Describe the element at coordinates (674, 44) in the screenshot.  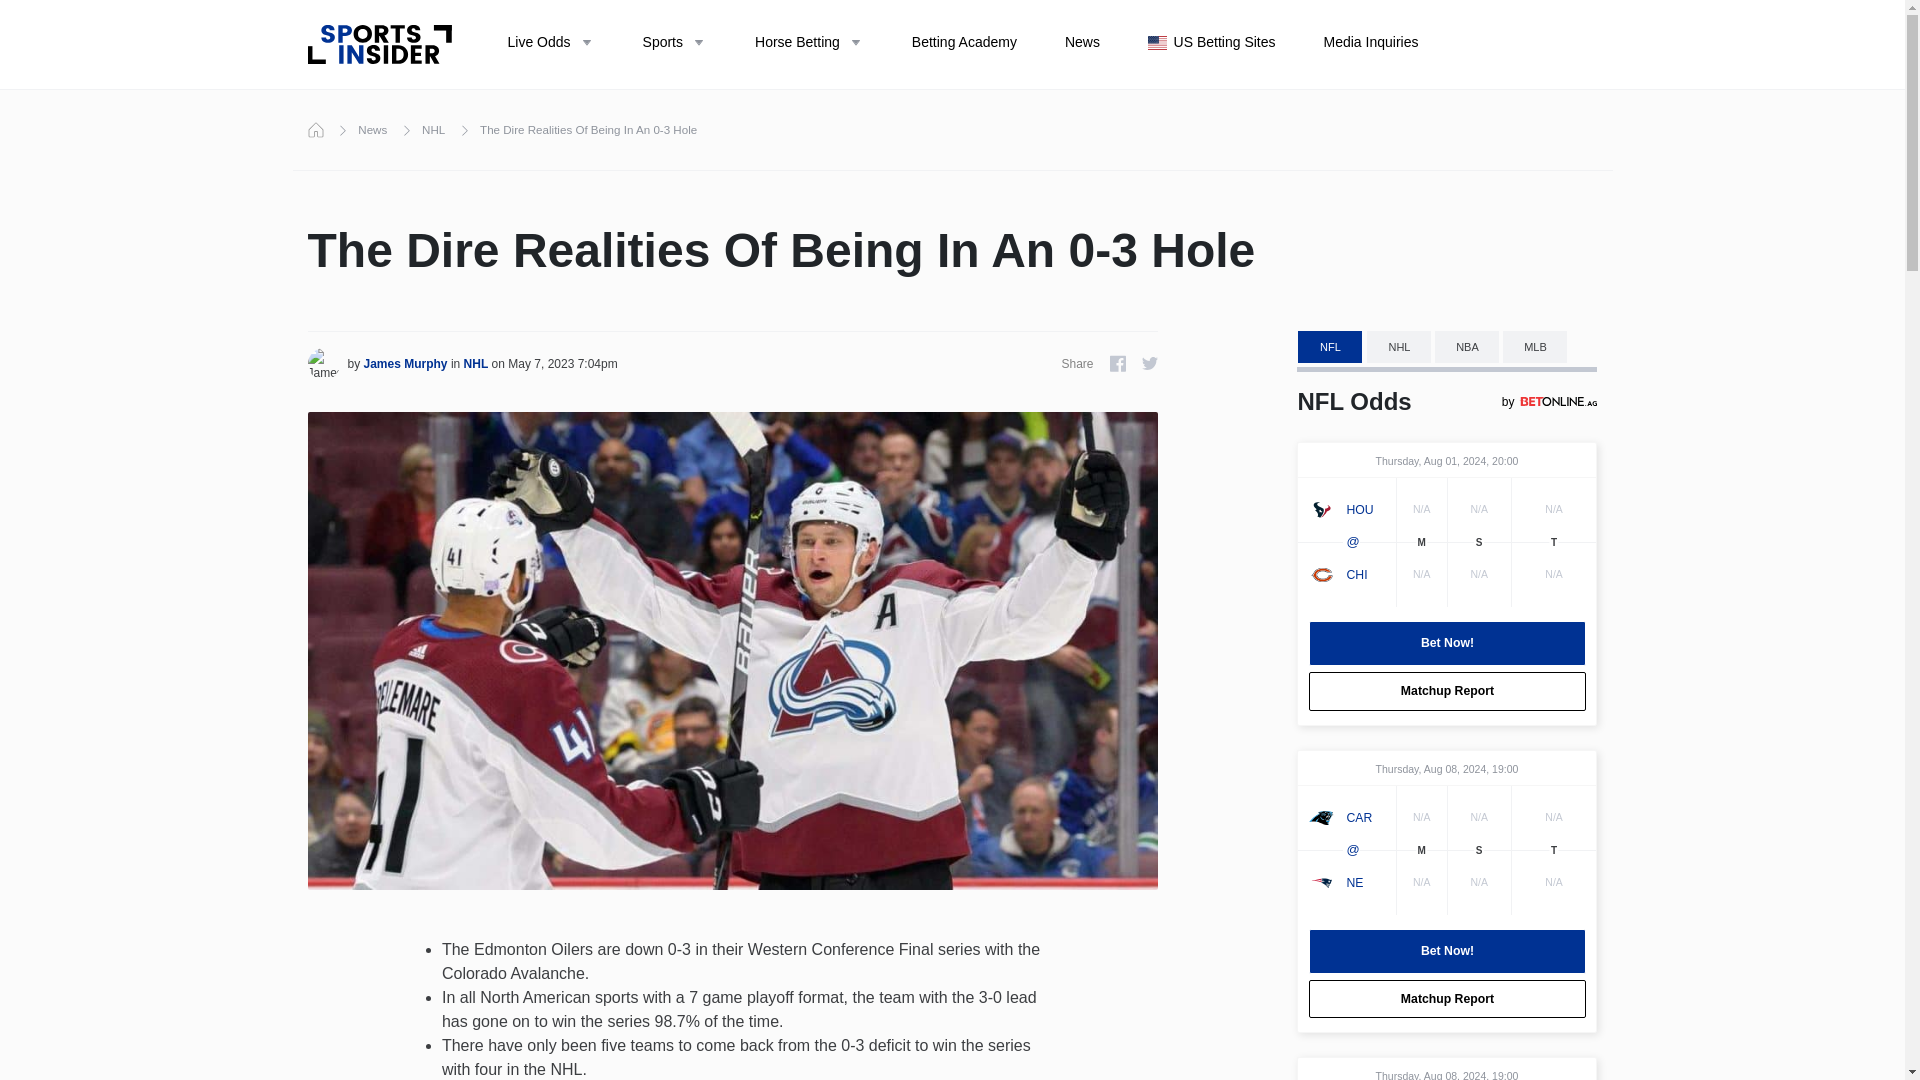
I see `Sports` at that location.